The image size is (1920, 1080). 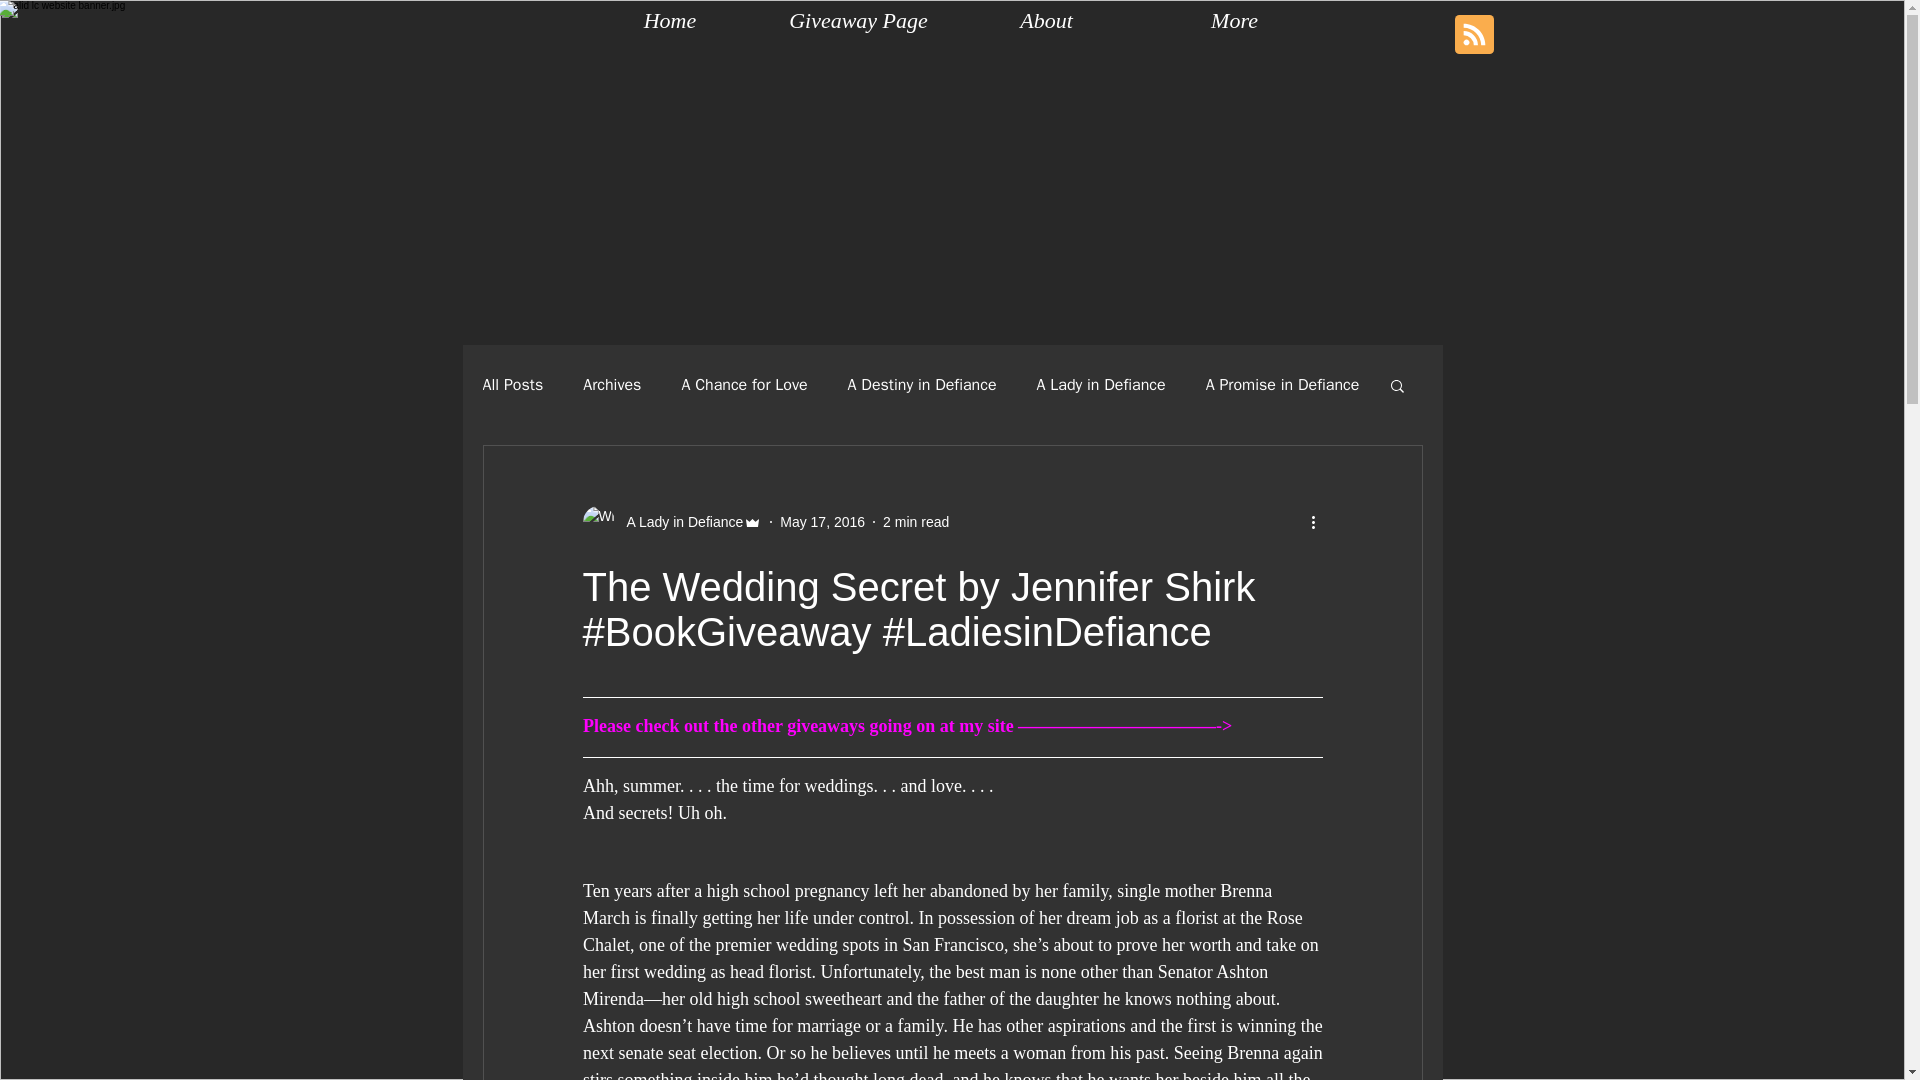 What do you see at coordinates (670, 20) in the screenshot?
I see `Home` at bounding box center [670, 20].